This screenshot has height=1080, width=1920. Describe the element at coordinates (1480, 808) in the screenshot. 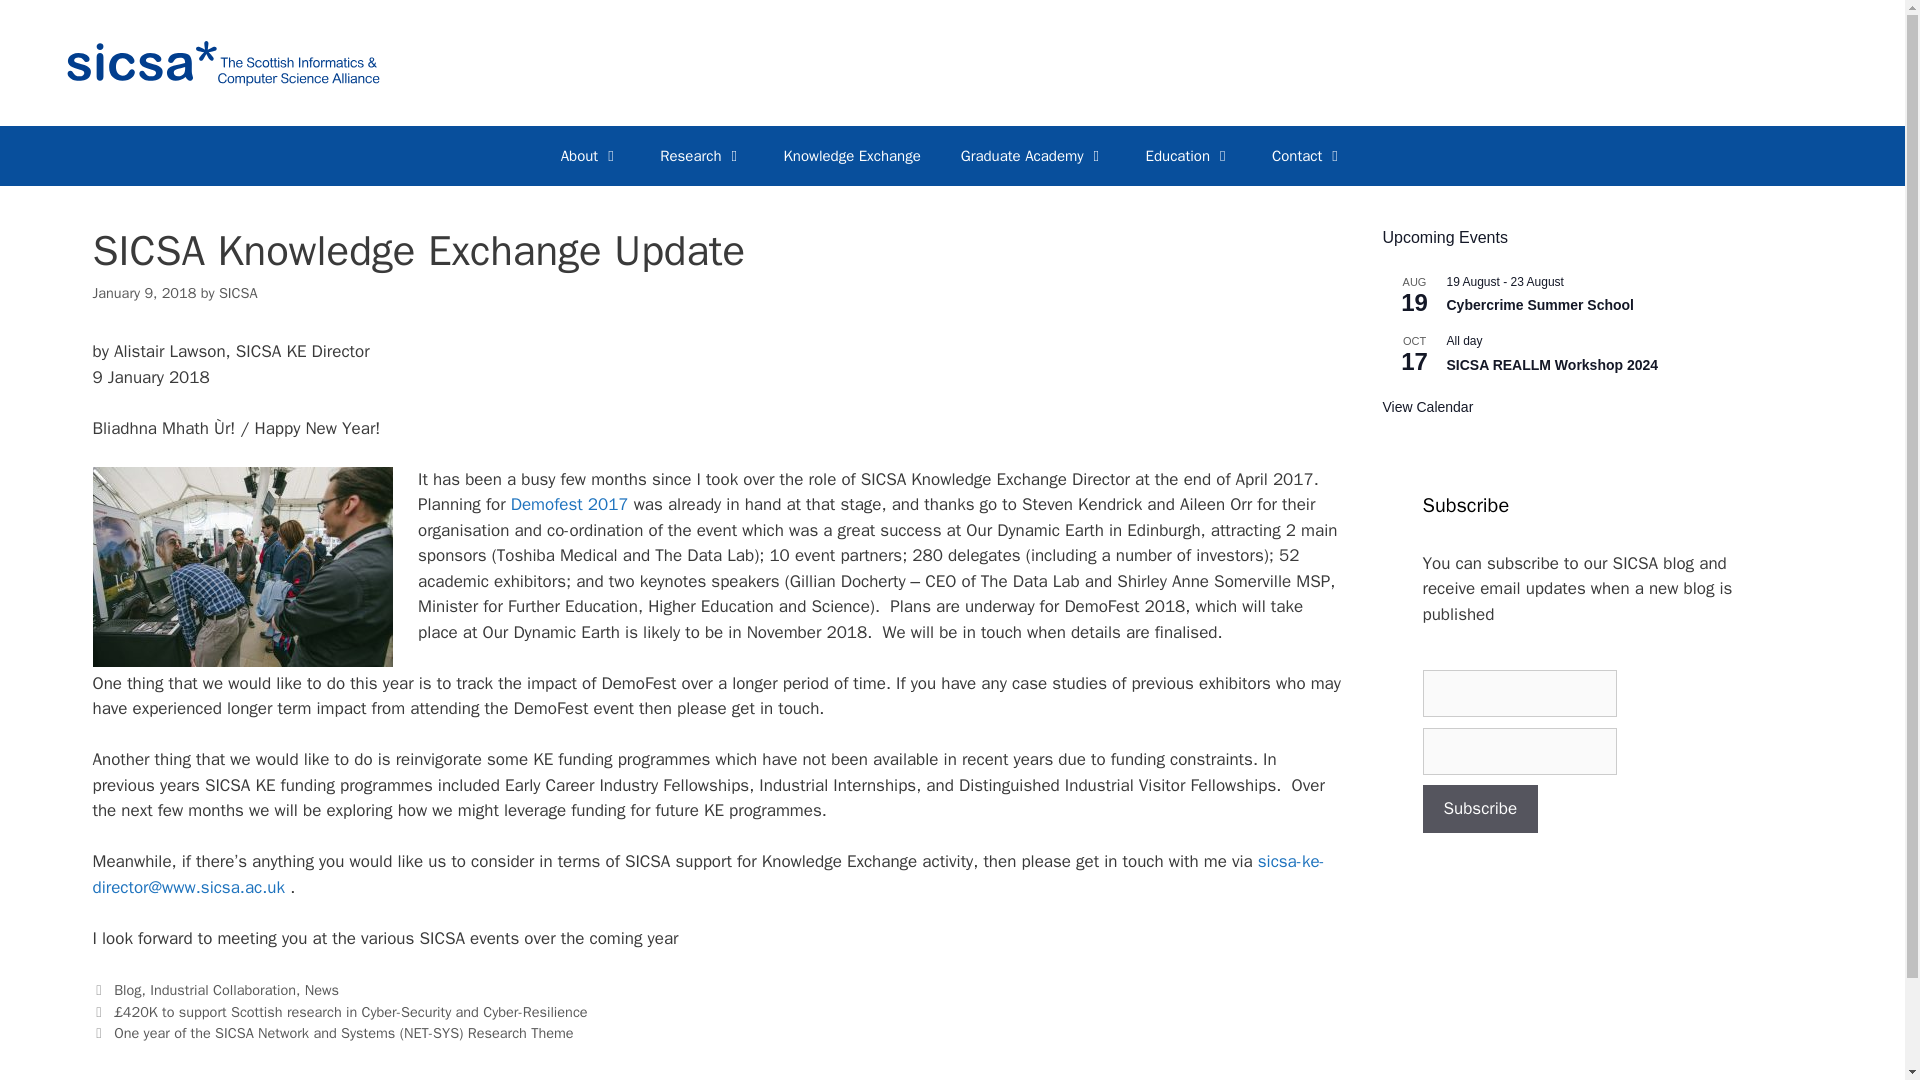

I see `Subscribe` at that location.